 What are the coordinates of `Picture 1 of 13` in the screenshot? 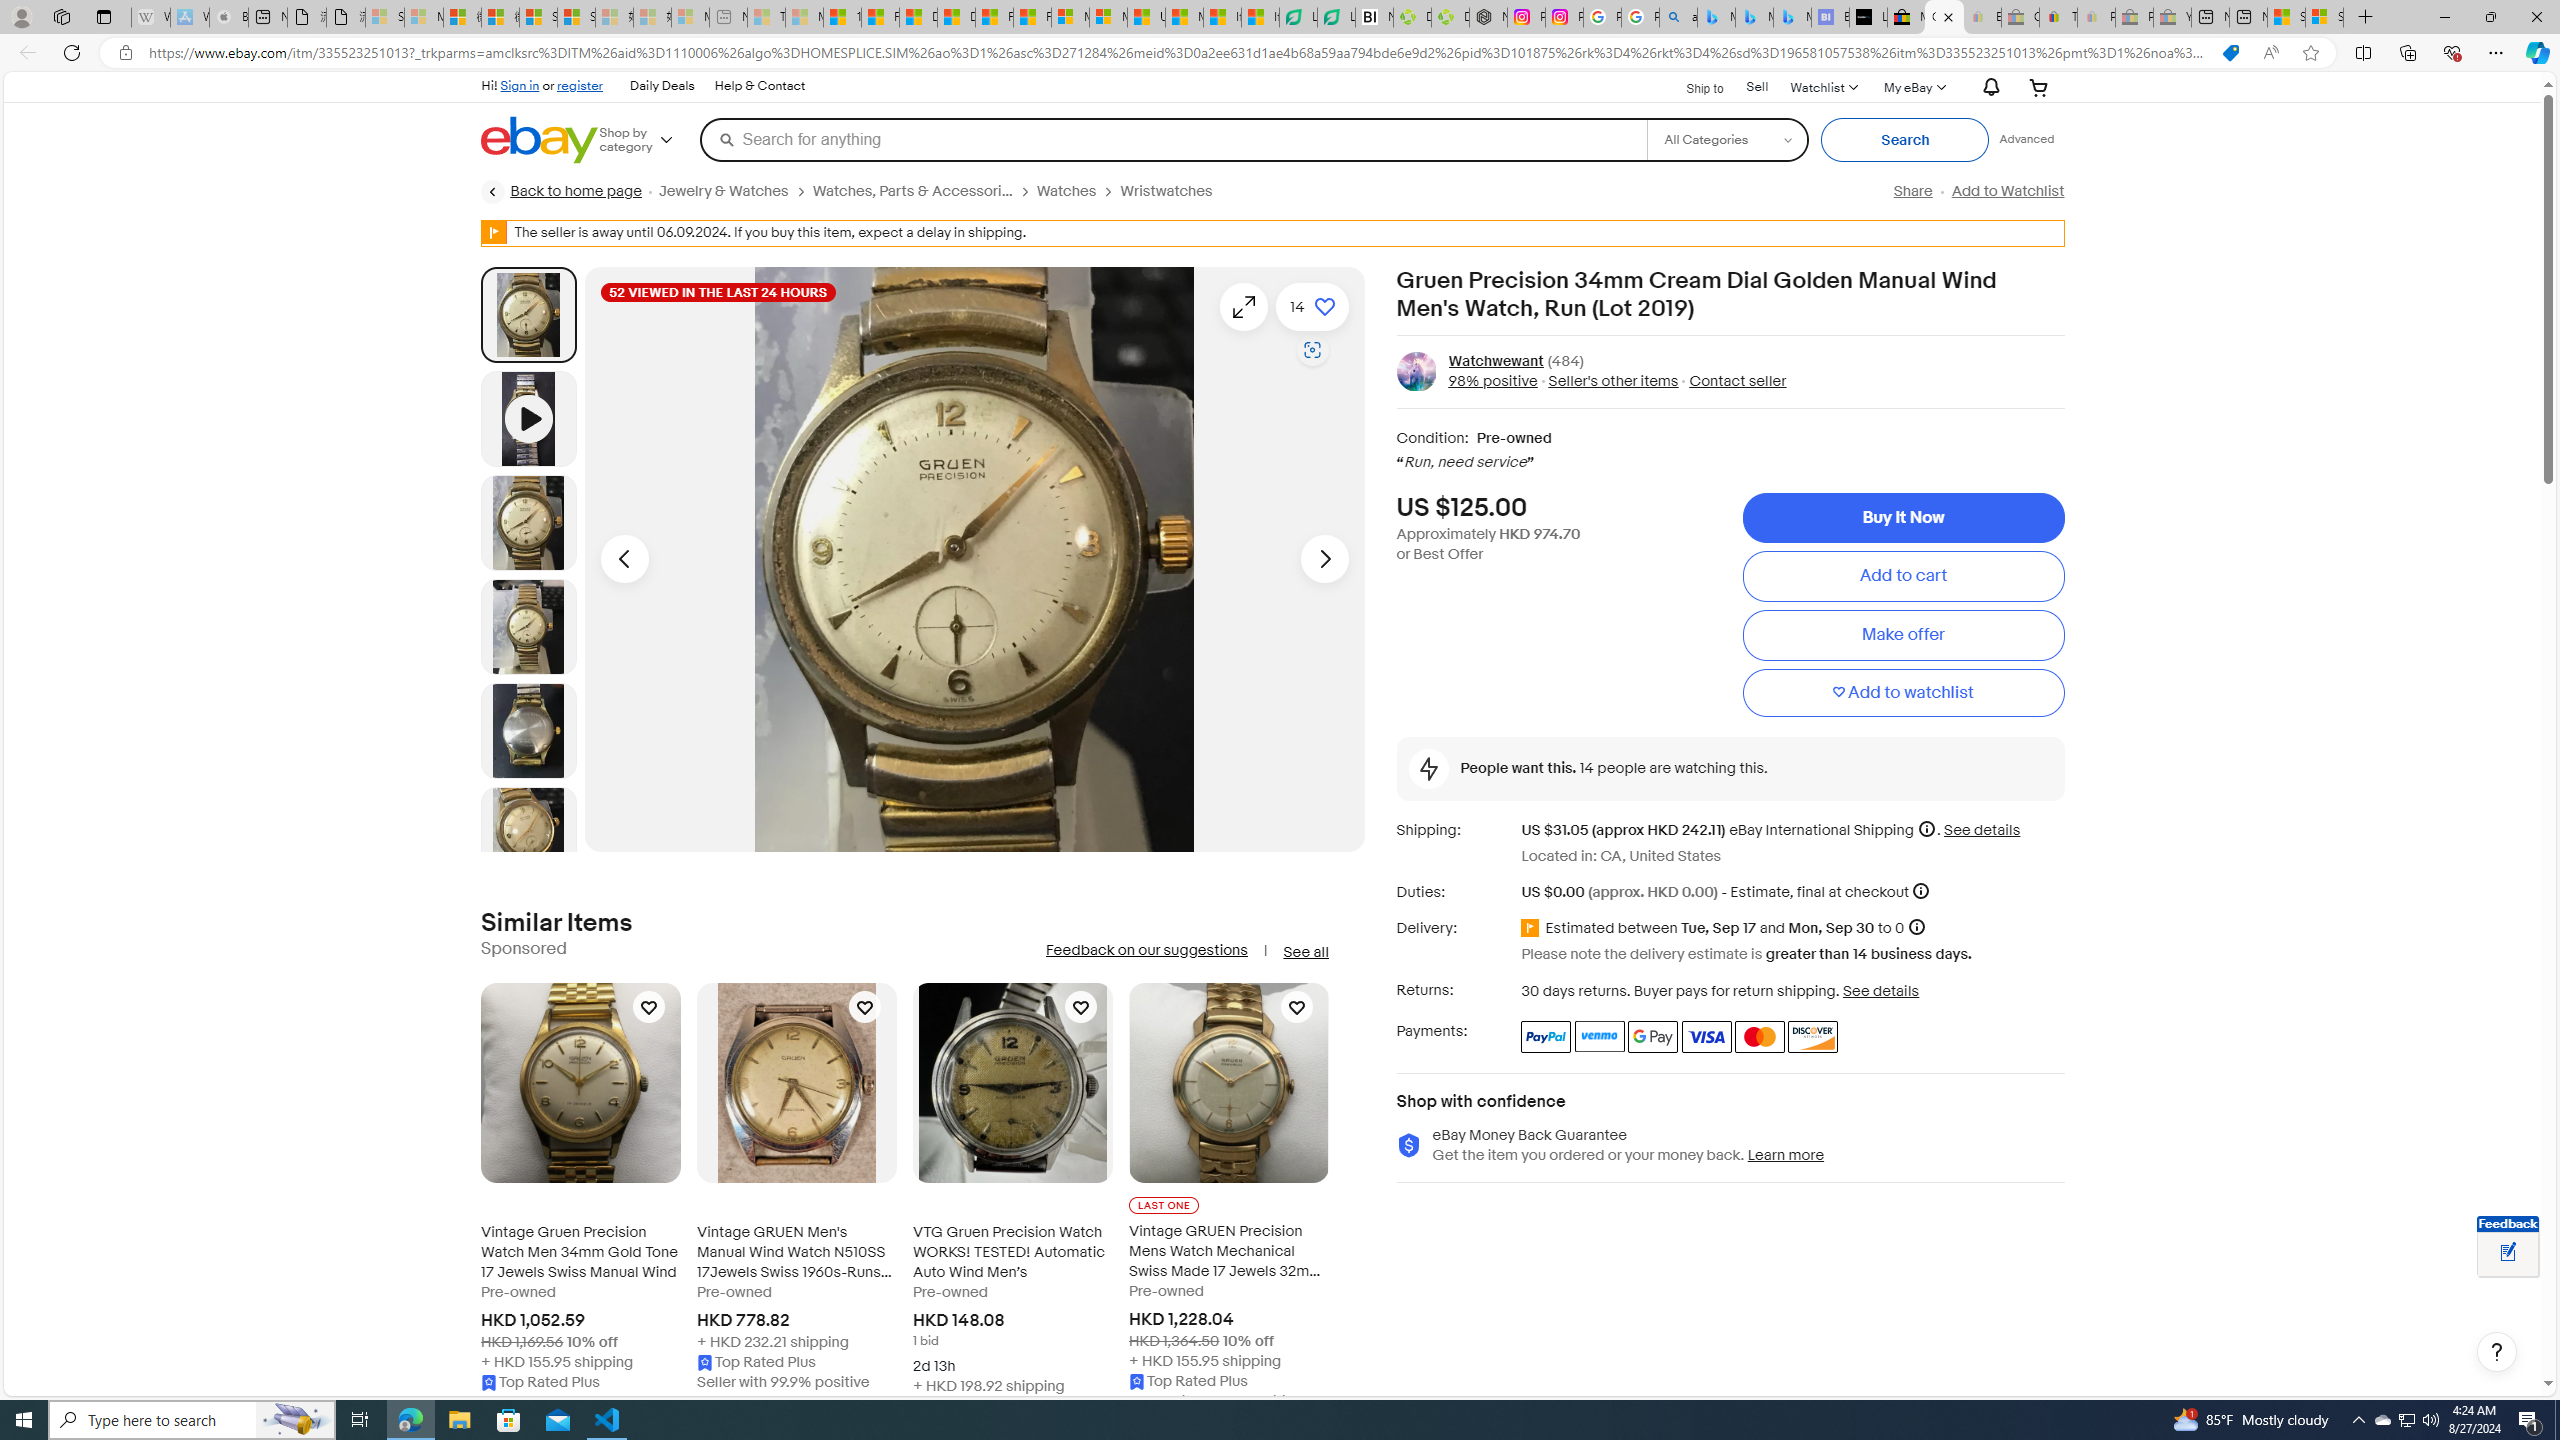 It's located at (528, 314).